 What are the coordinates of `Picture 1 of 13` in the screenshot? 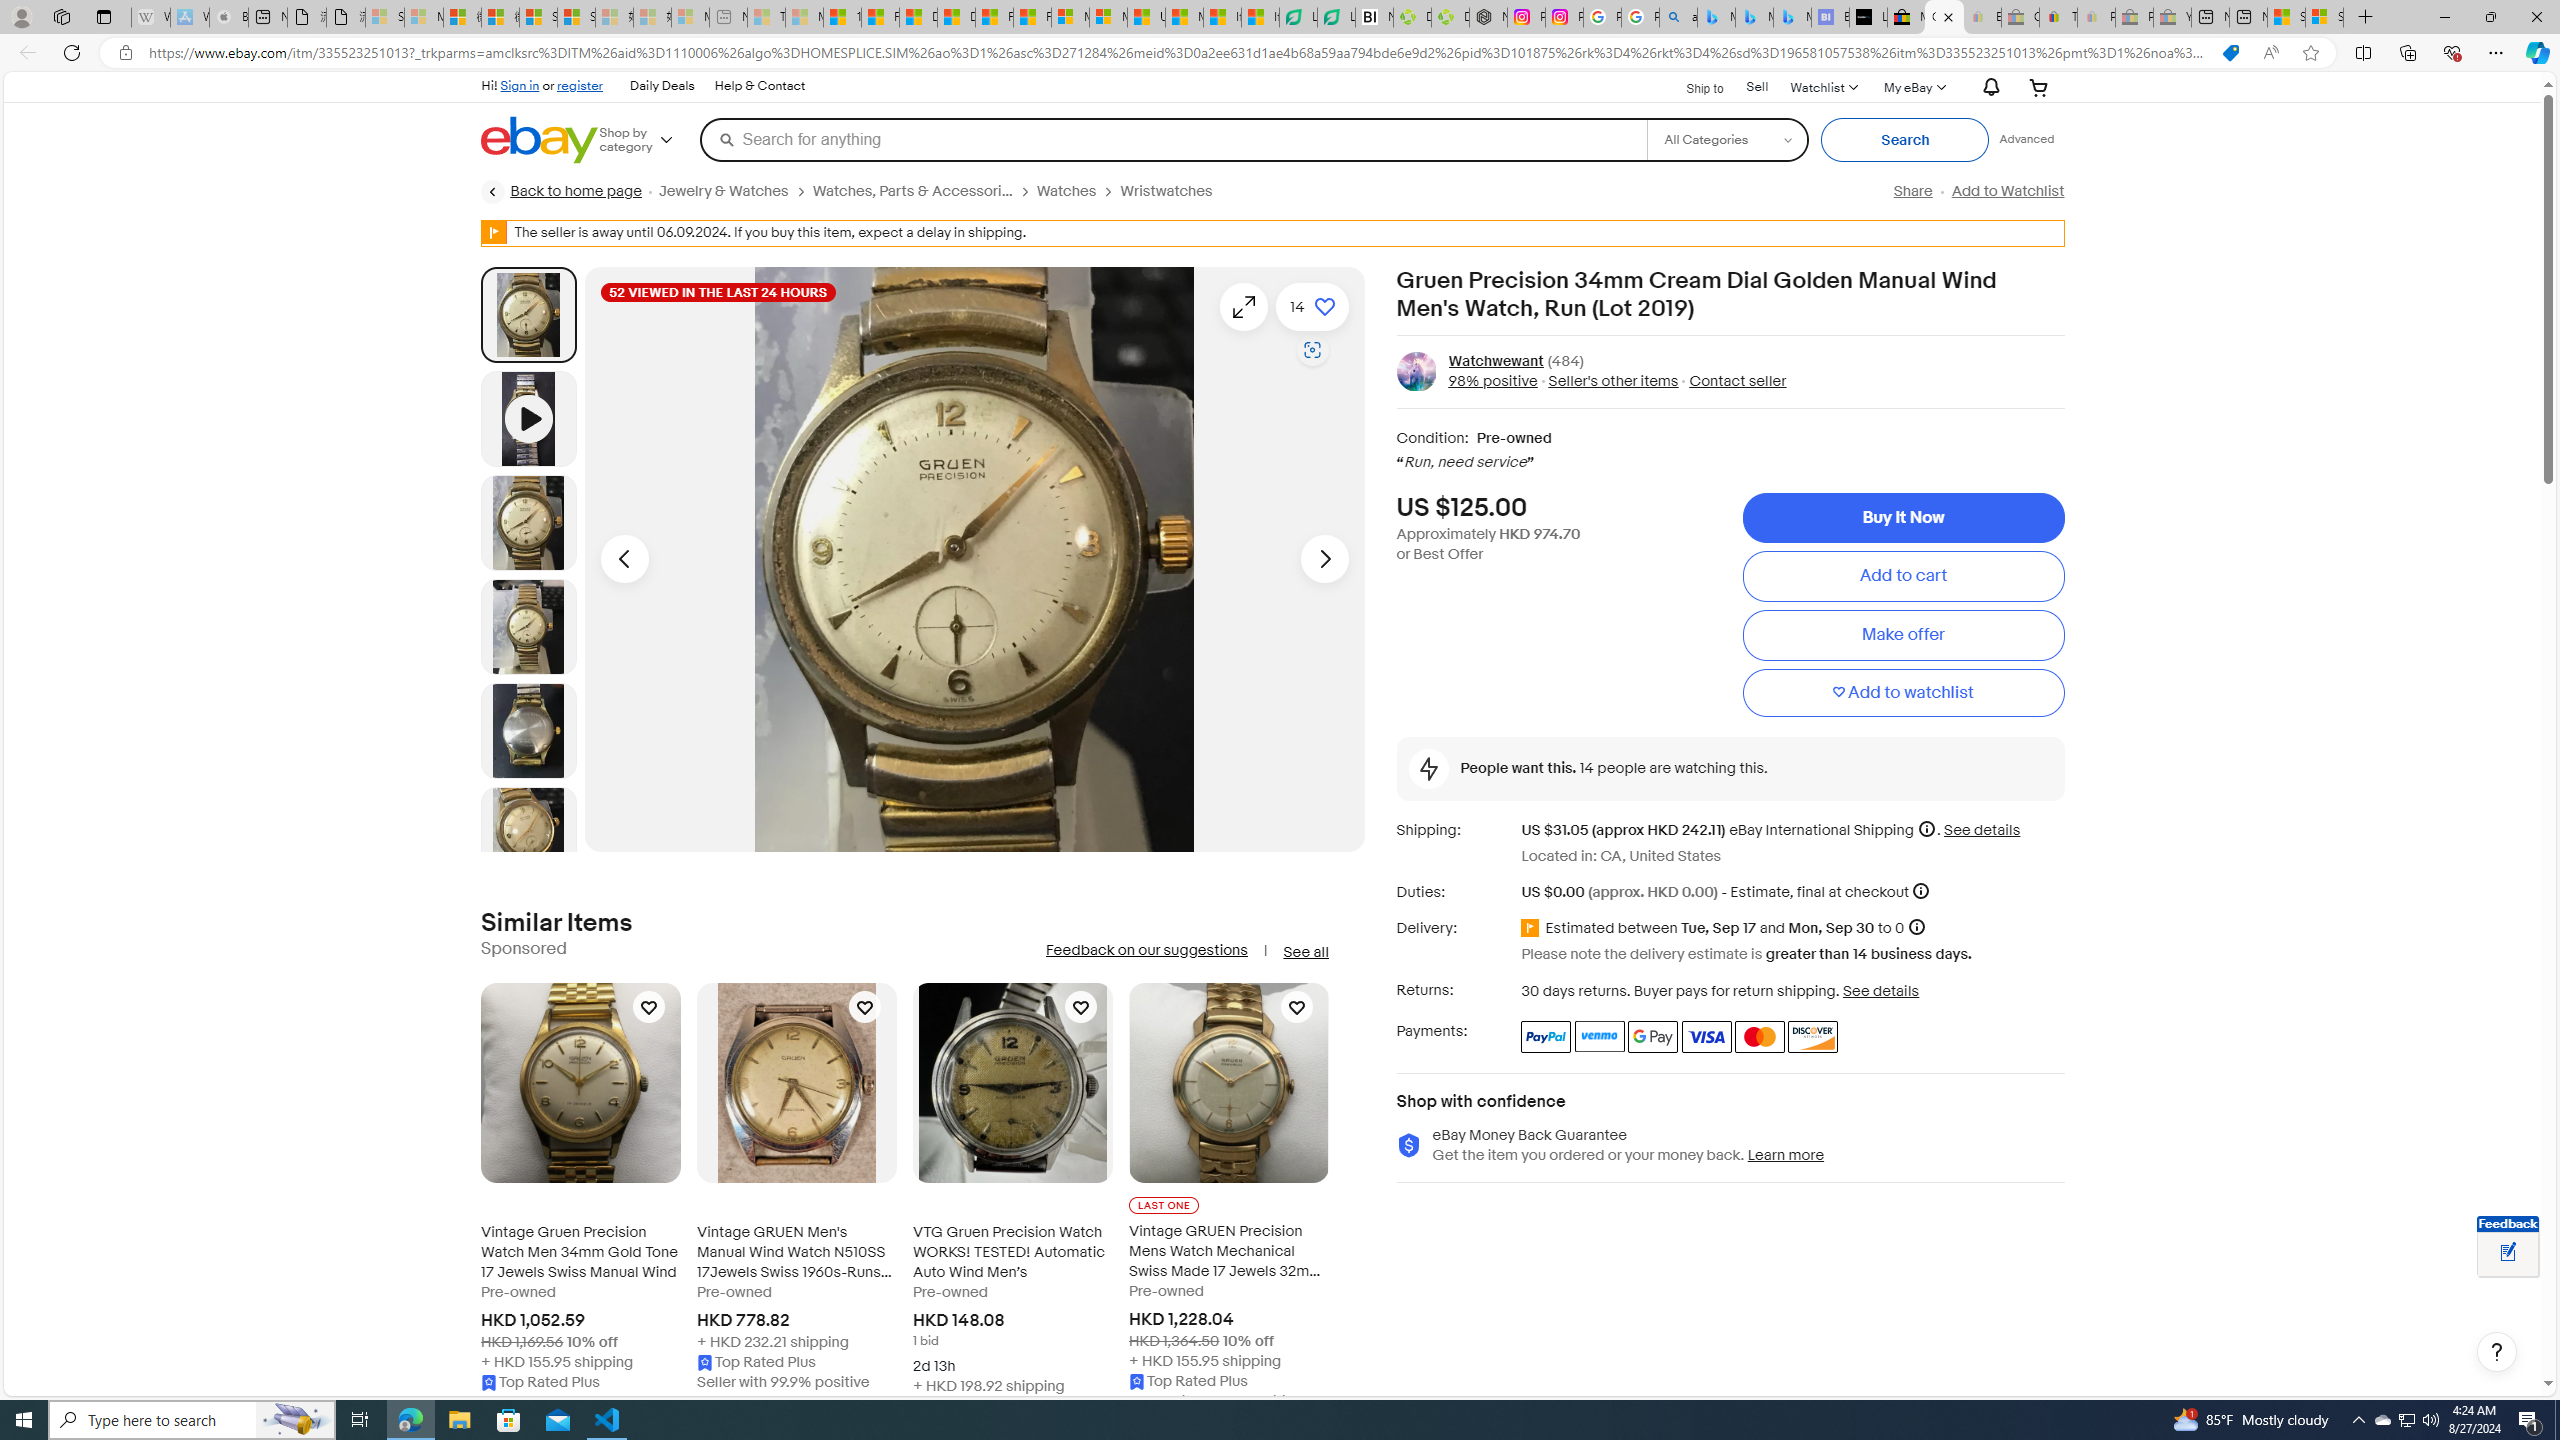 It's located at (528, 314).